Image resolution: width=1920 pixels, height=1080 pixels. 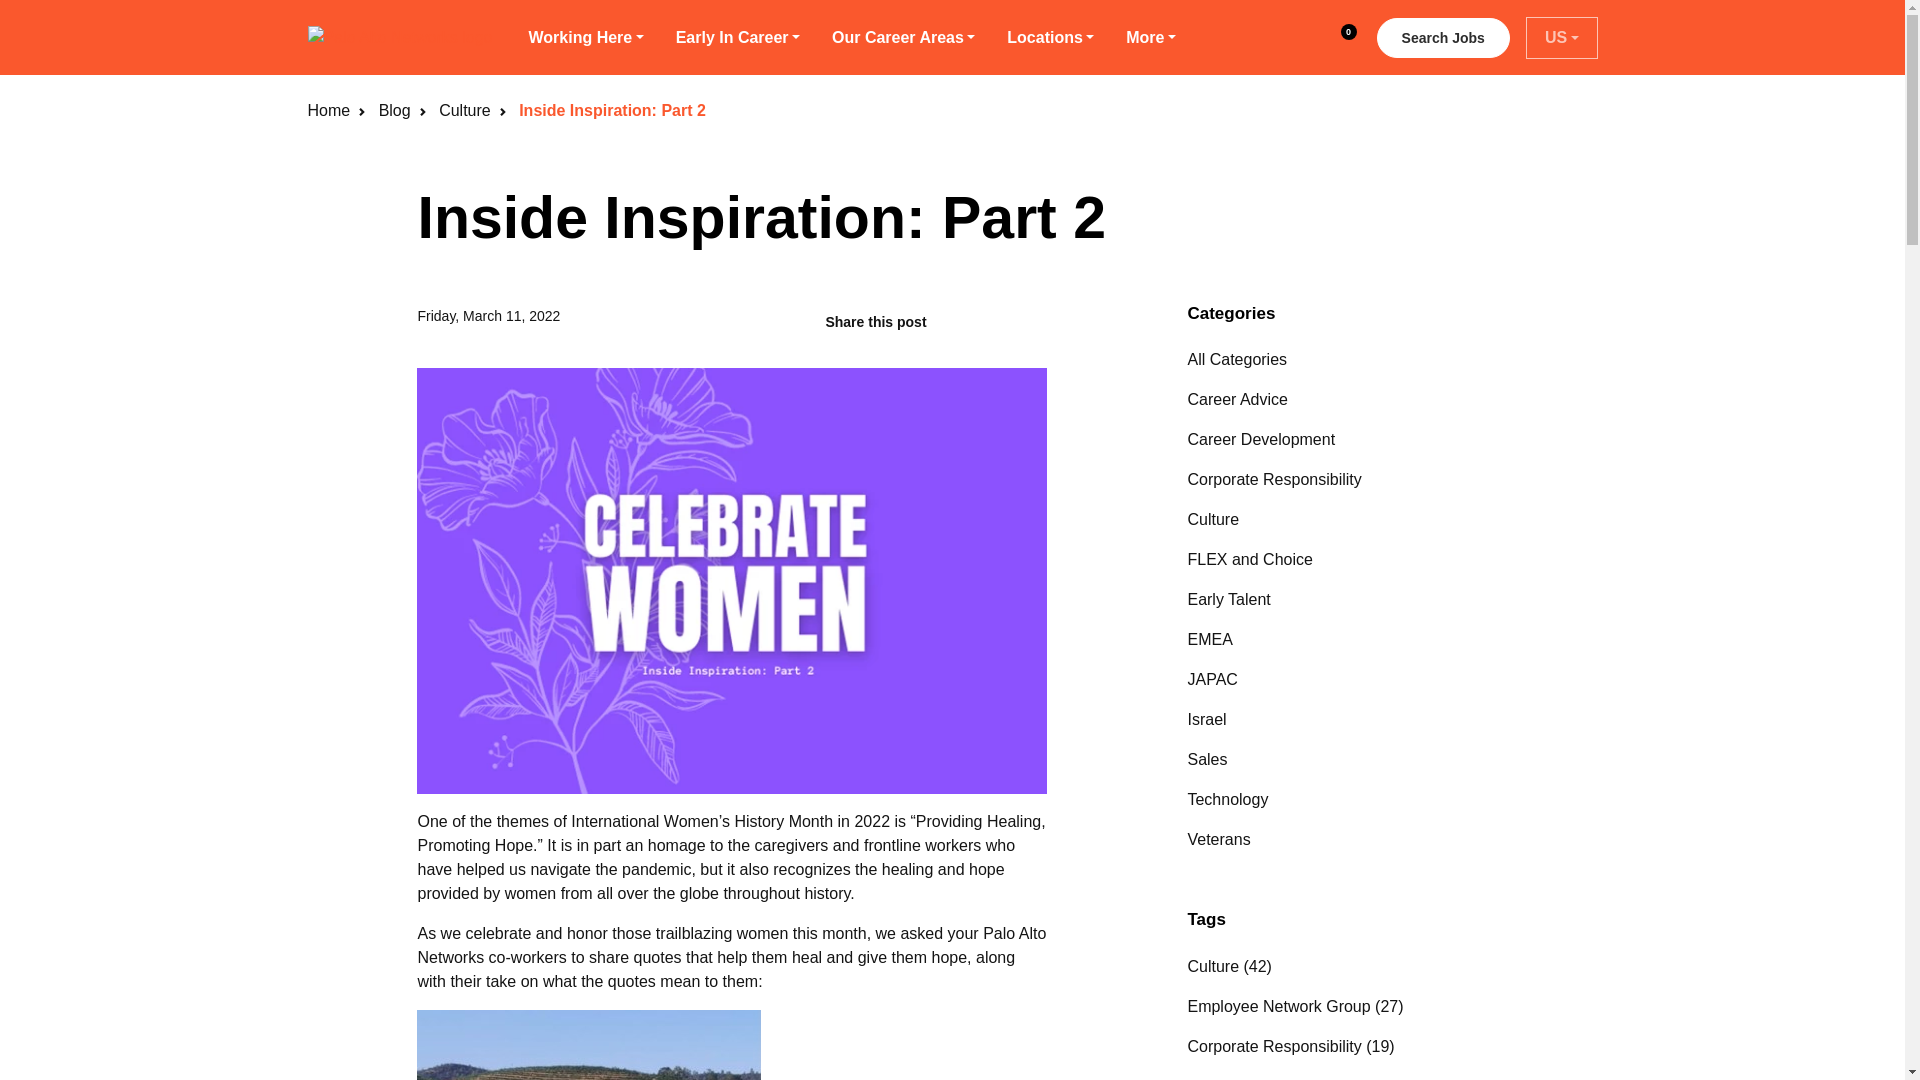 I want to click on Our Career Areas, so click(x=1442, y=38).